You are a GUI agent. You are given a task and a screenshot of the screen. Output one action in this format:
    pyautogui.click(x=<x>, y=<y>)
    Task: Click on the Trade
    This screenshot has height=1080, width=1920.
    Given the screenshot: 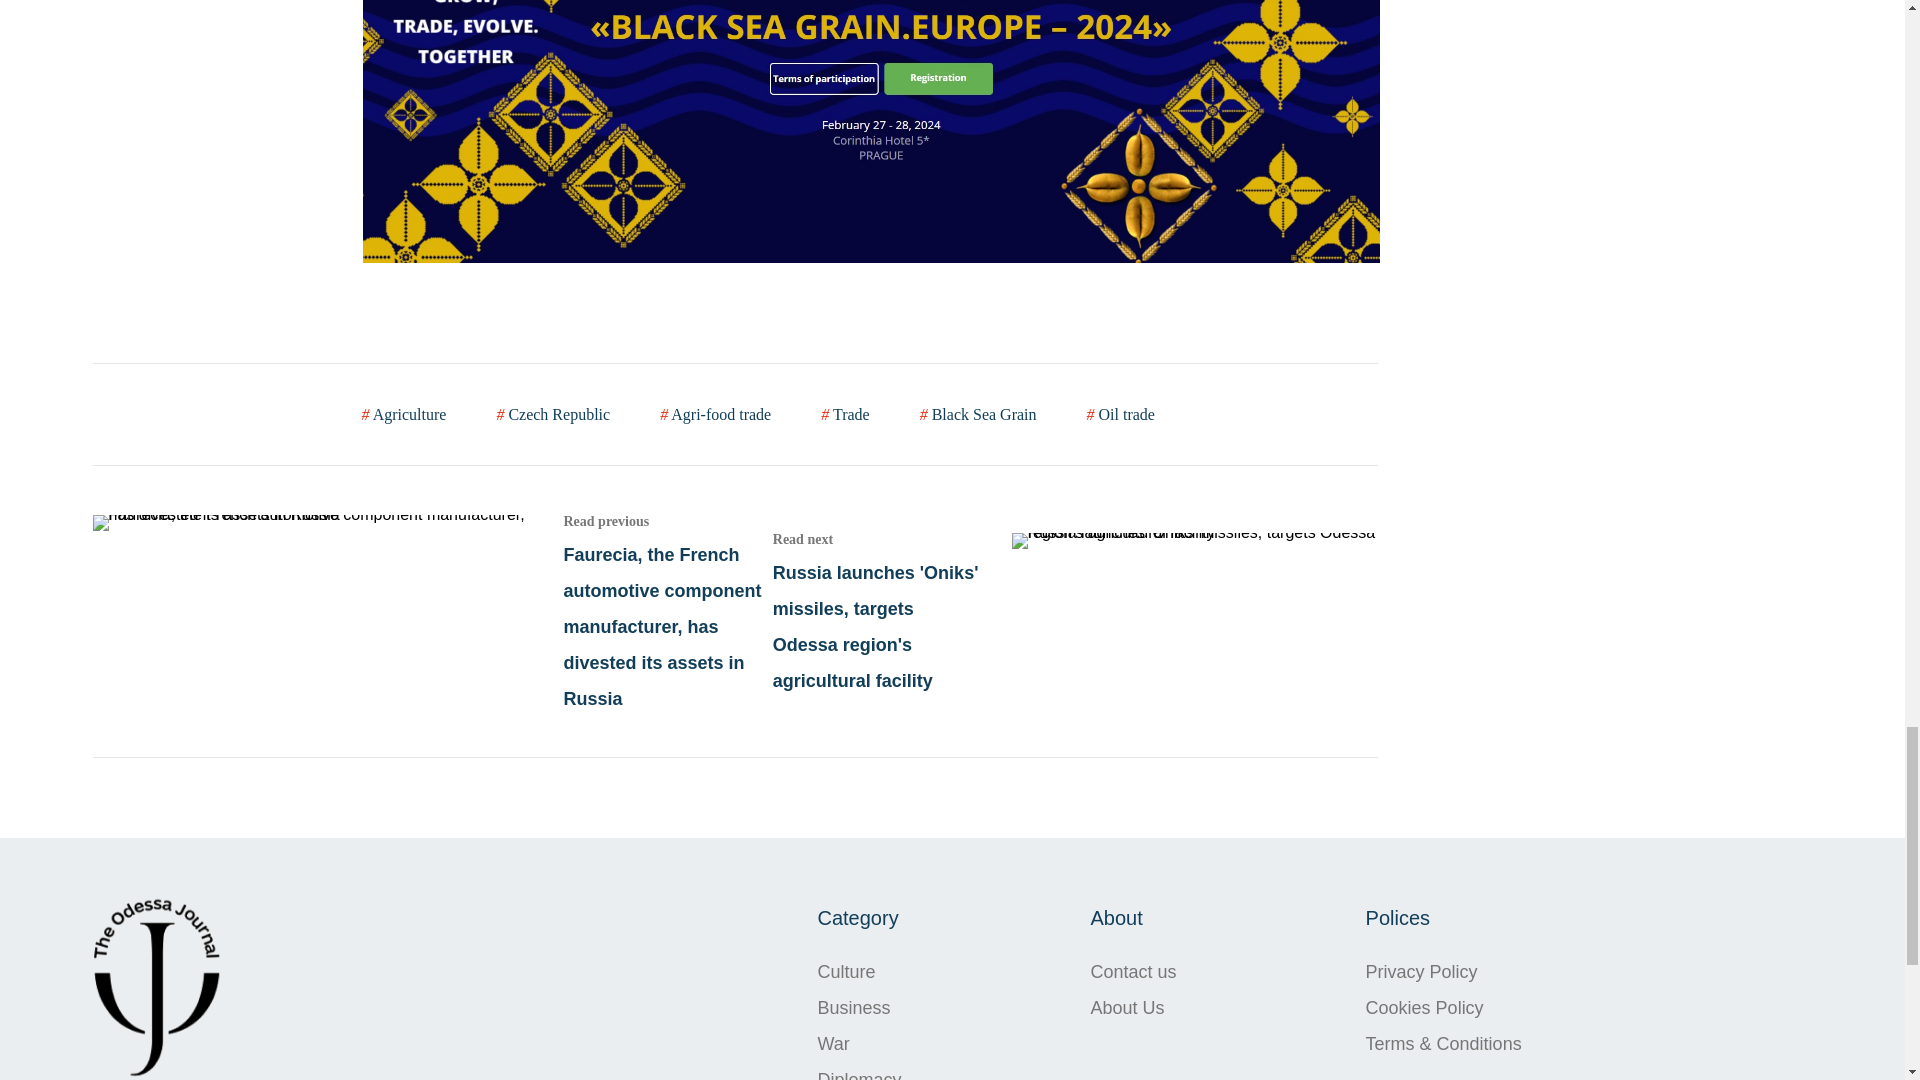 What is the action you would take?
    pyautogui.click(x=845, y=414)
    